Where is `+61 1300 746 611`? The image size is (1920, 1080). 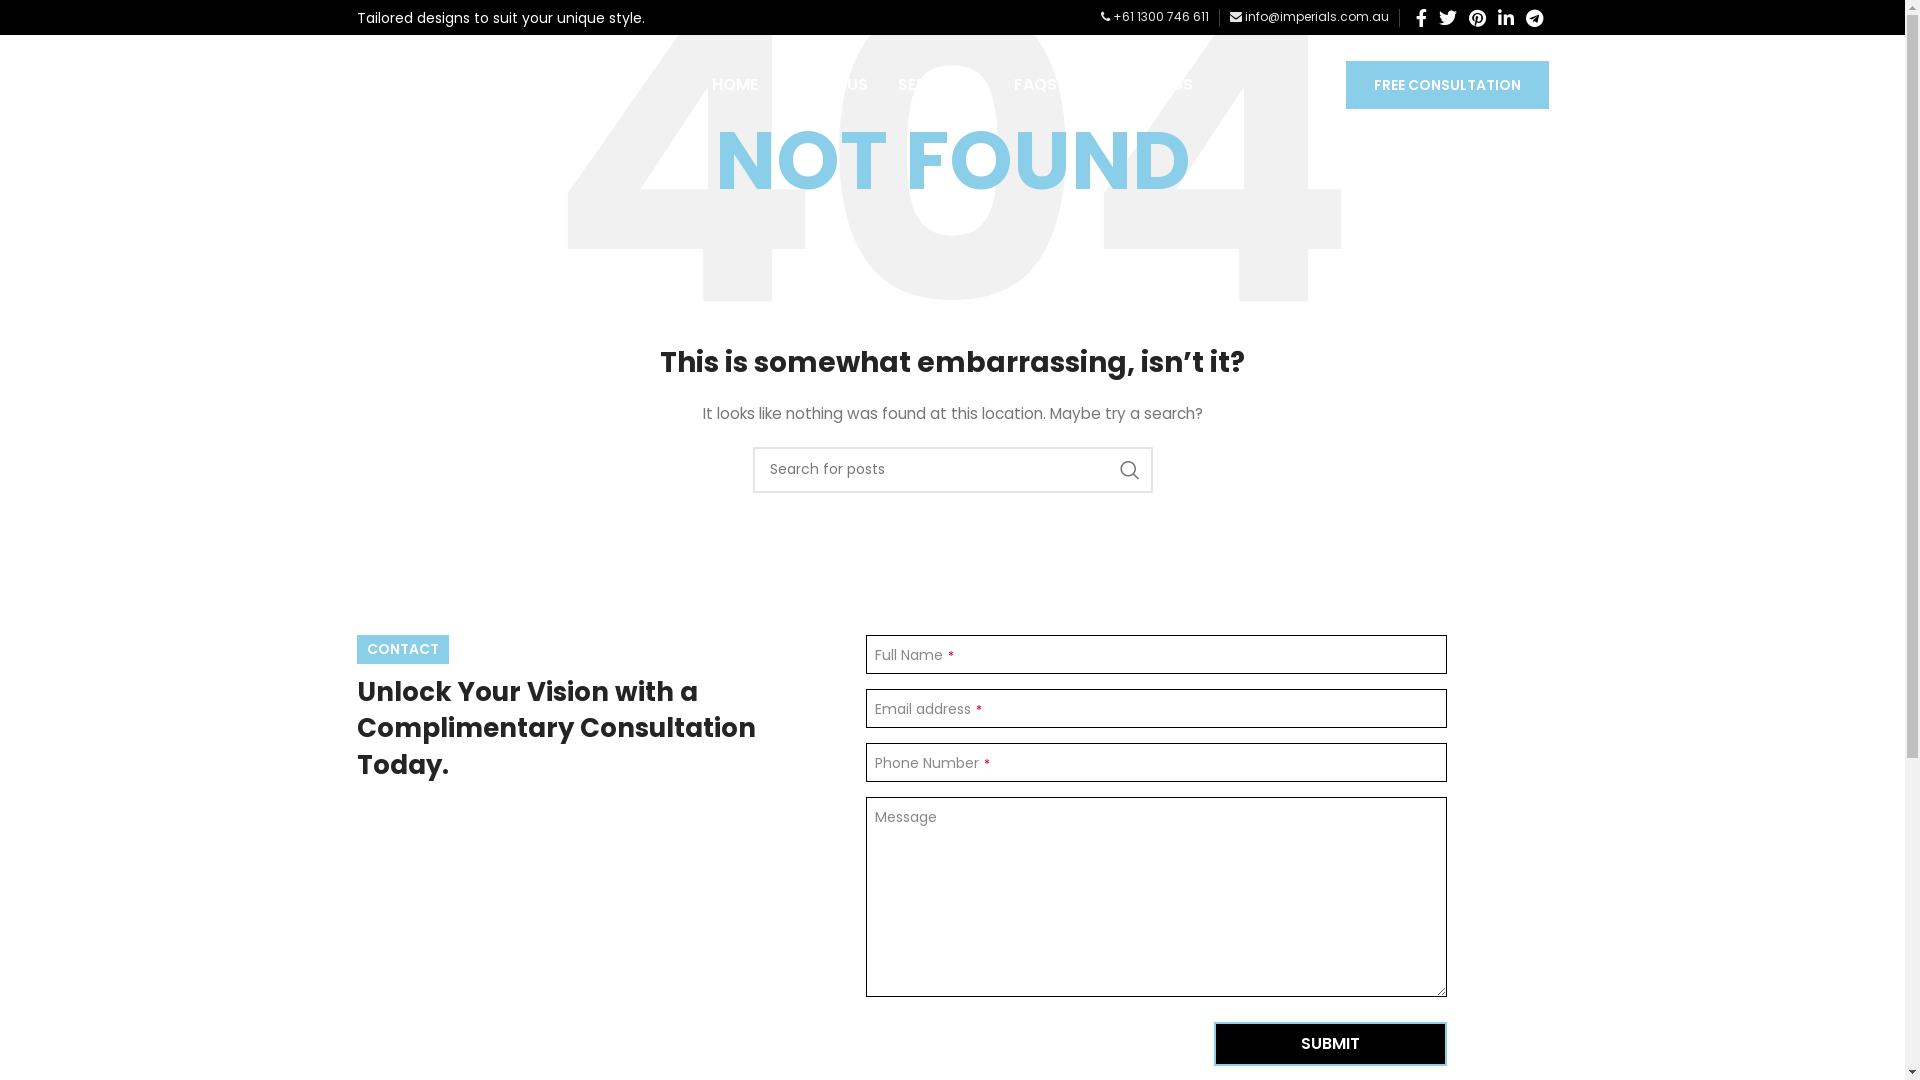
+61 1300 746 611 is located at coordinates (1154, 16).